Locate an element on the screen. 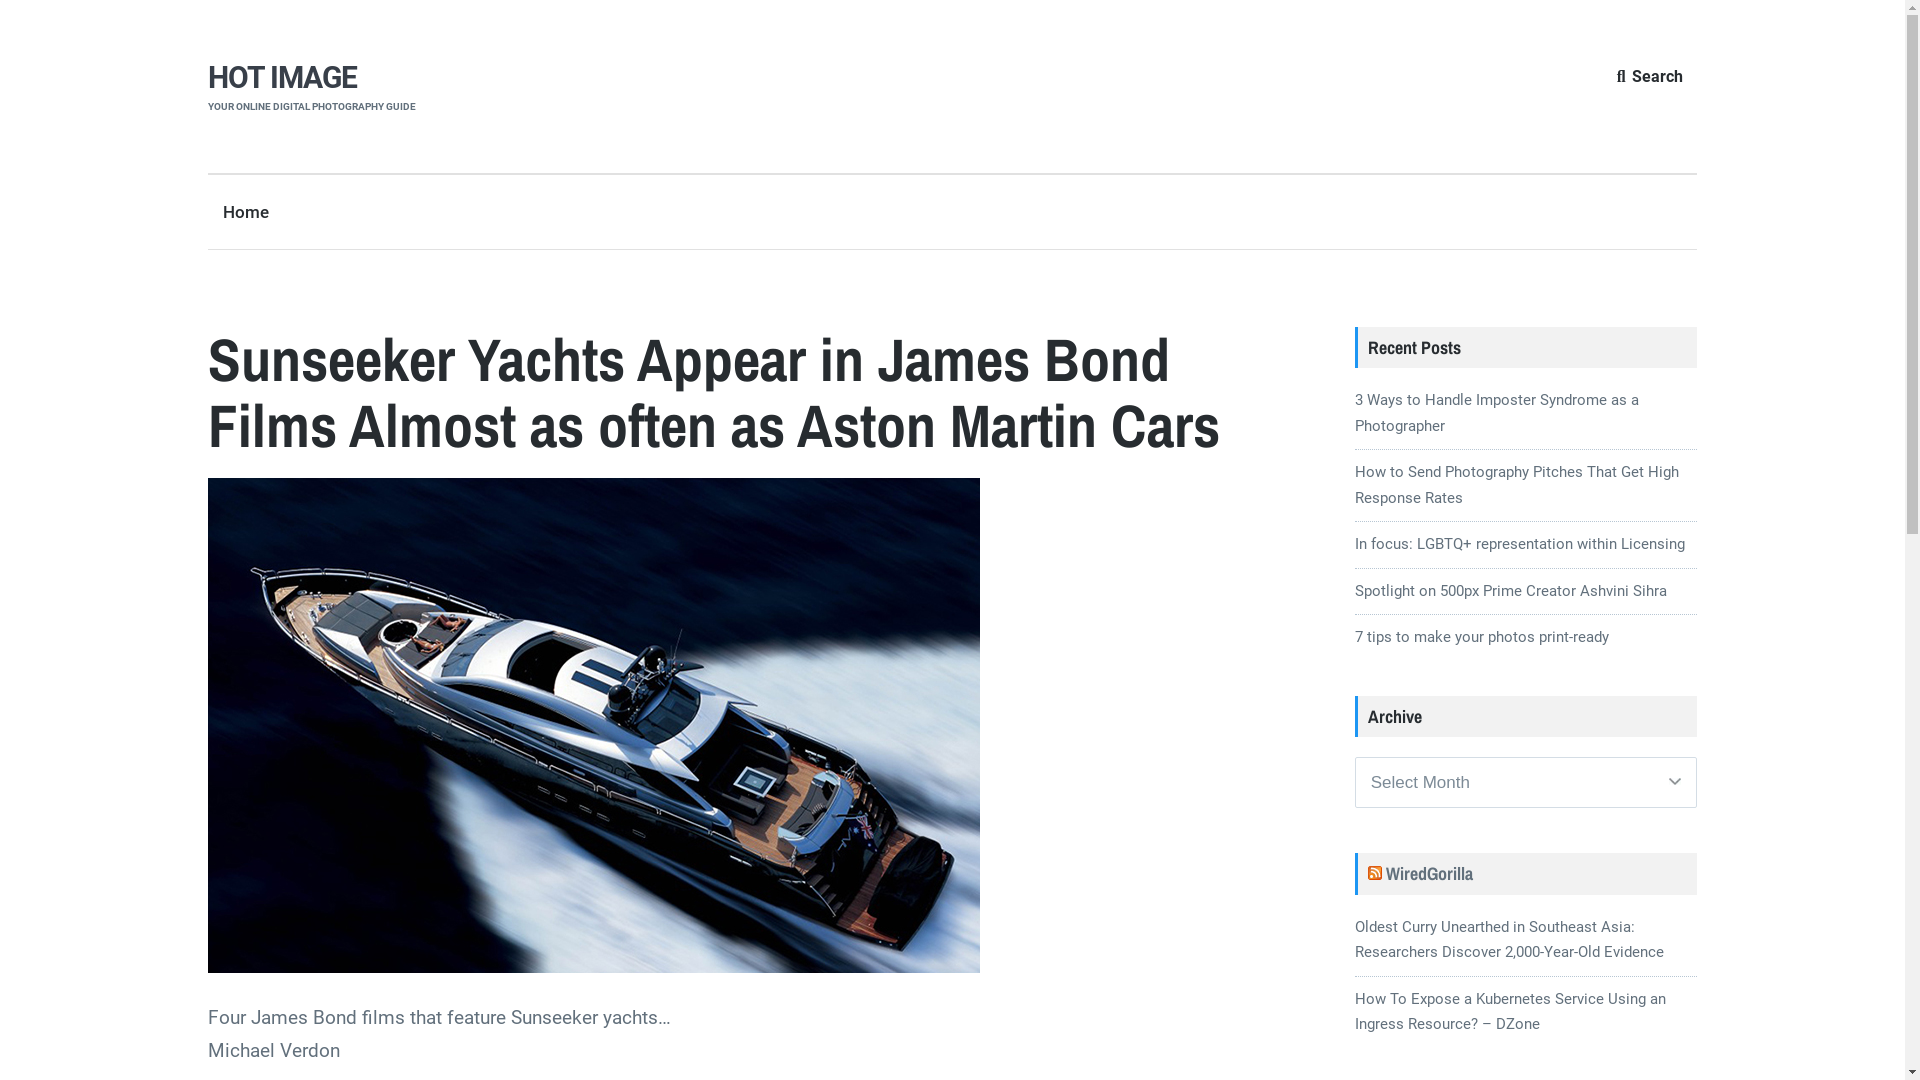 This screenshot has height=1080, width=1920. Michael Verdon is located at coordinates (274, 1050).